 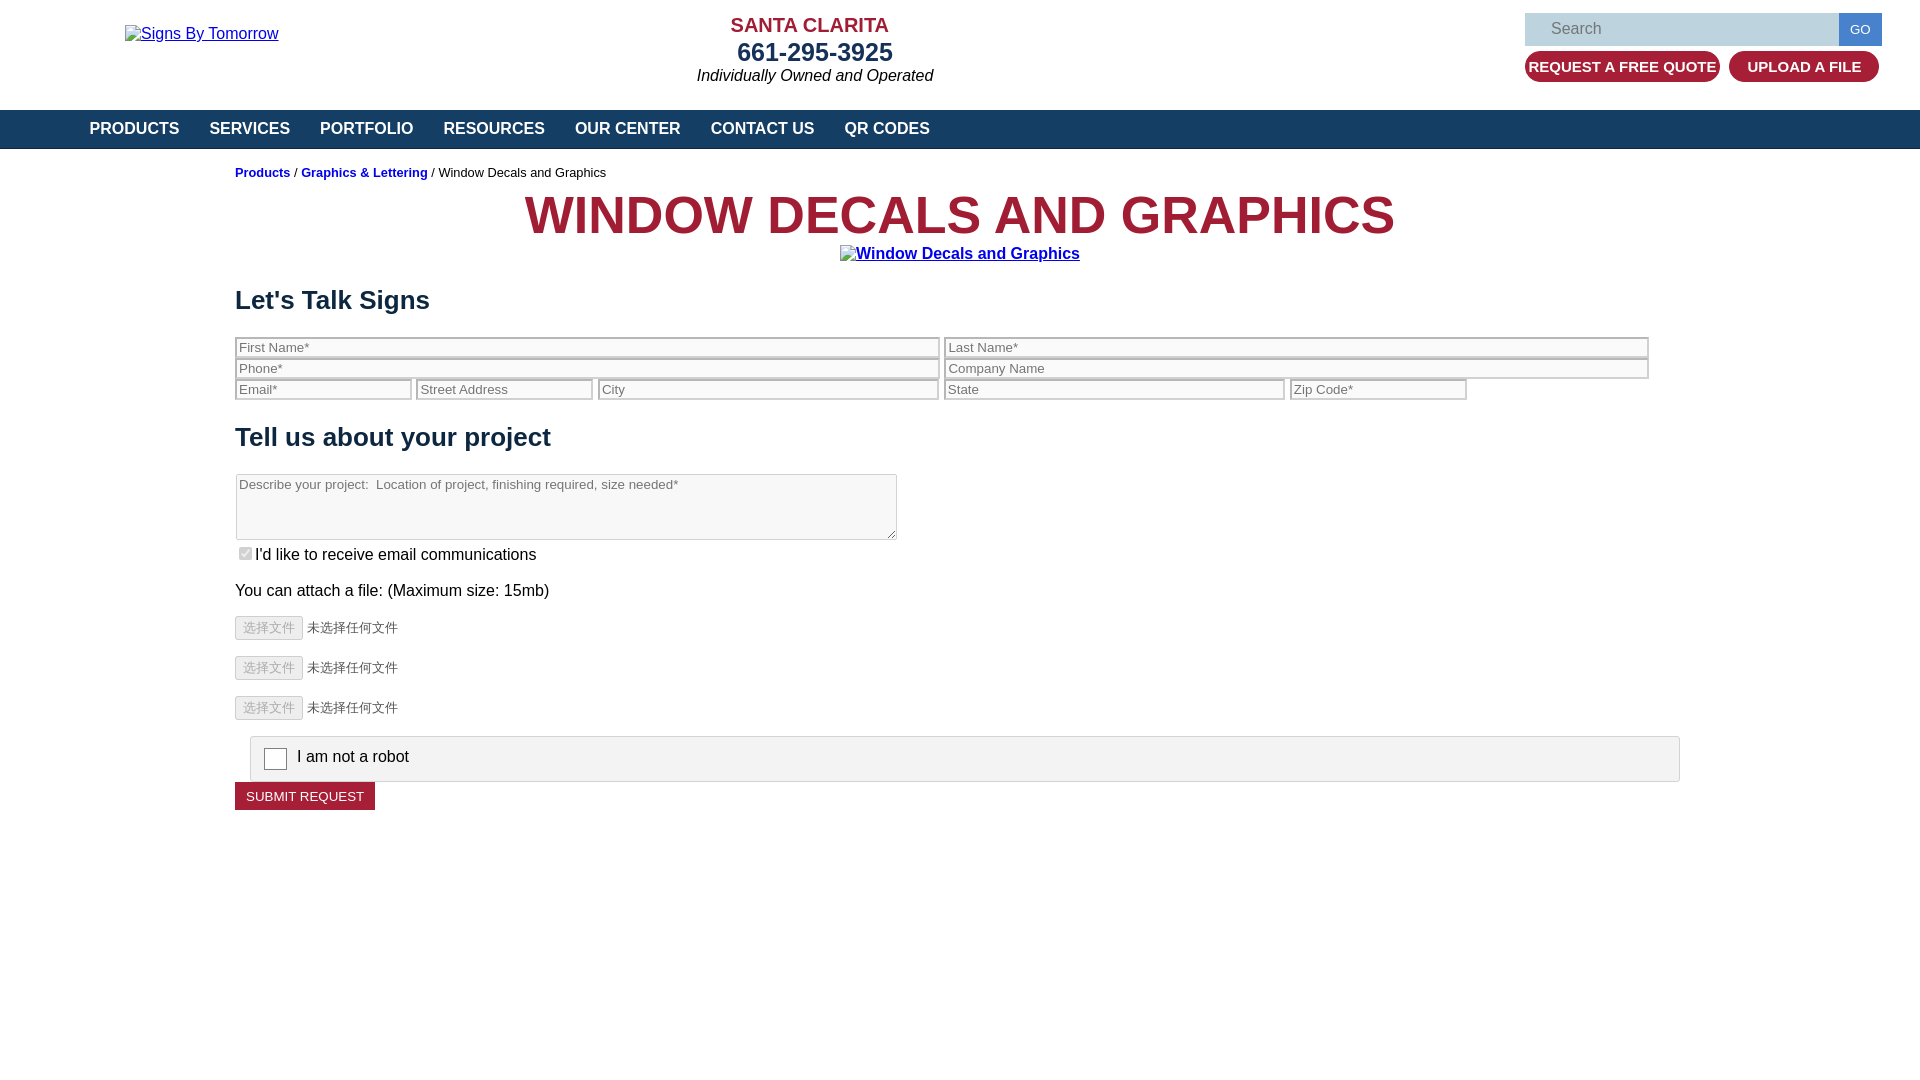 I want to click on SERVICES, so click(x=250, y=128).